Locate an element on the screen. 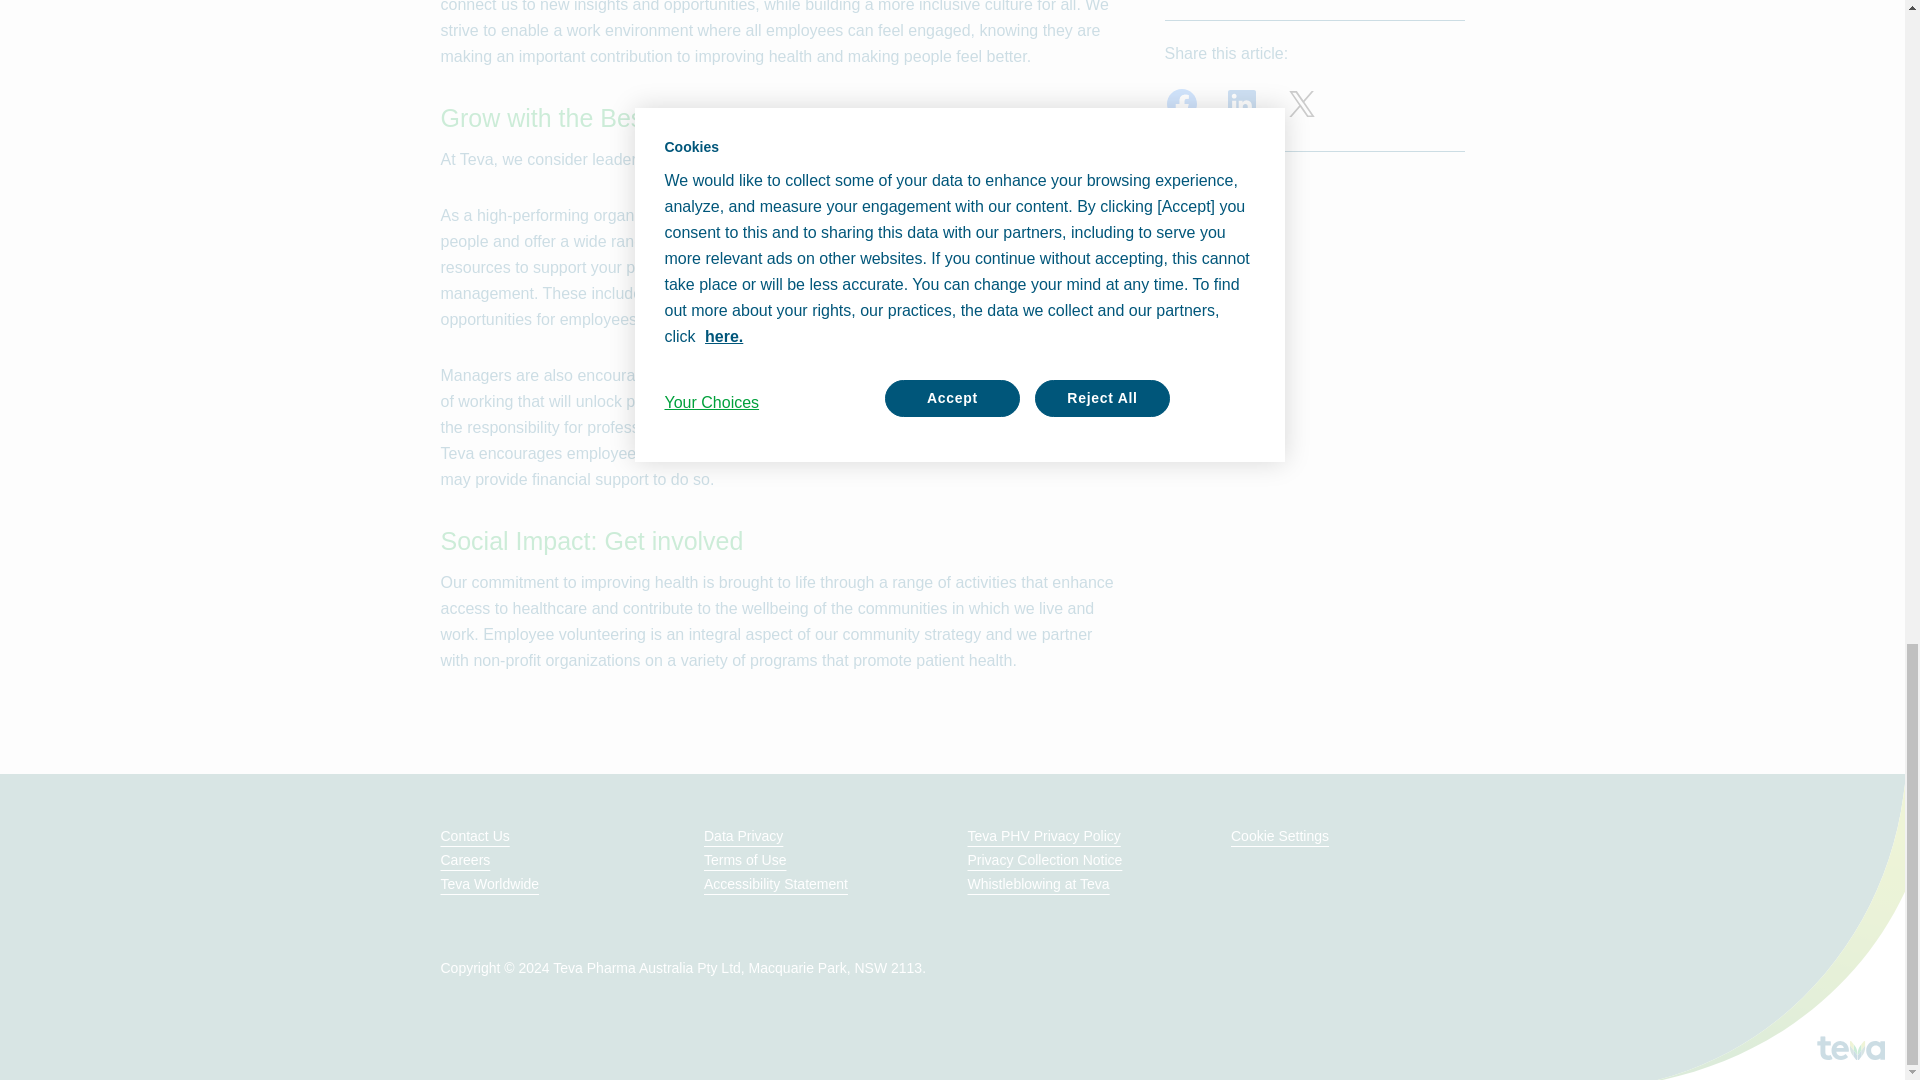 The height and width of the screenshot is (1080, 1920). Contact Us is located at coordinates (474, 836).